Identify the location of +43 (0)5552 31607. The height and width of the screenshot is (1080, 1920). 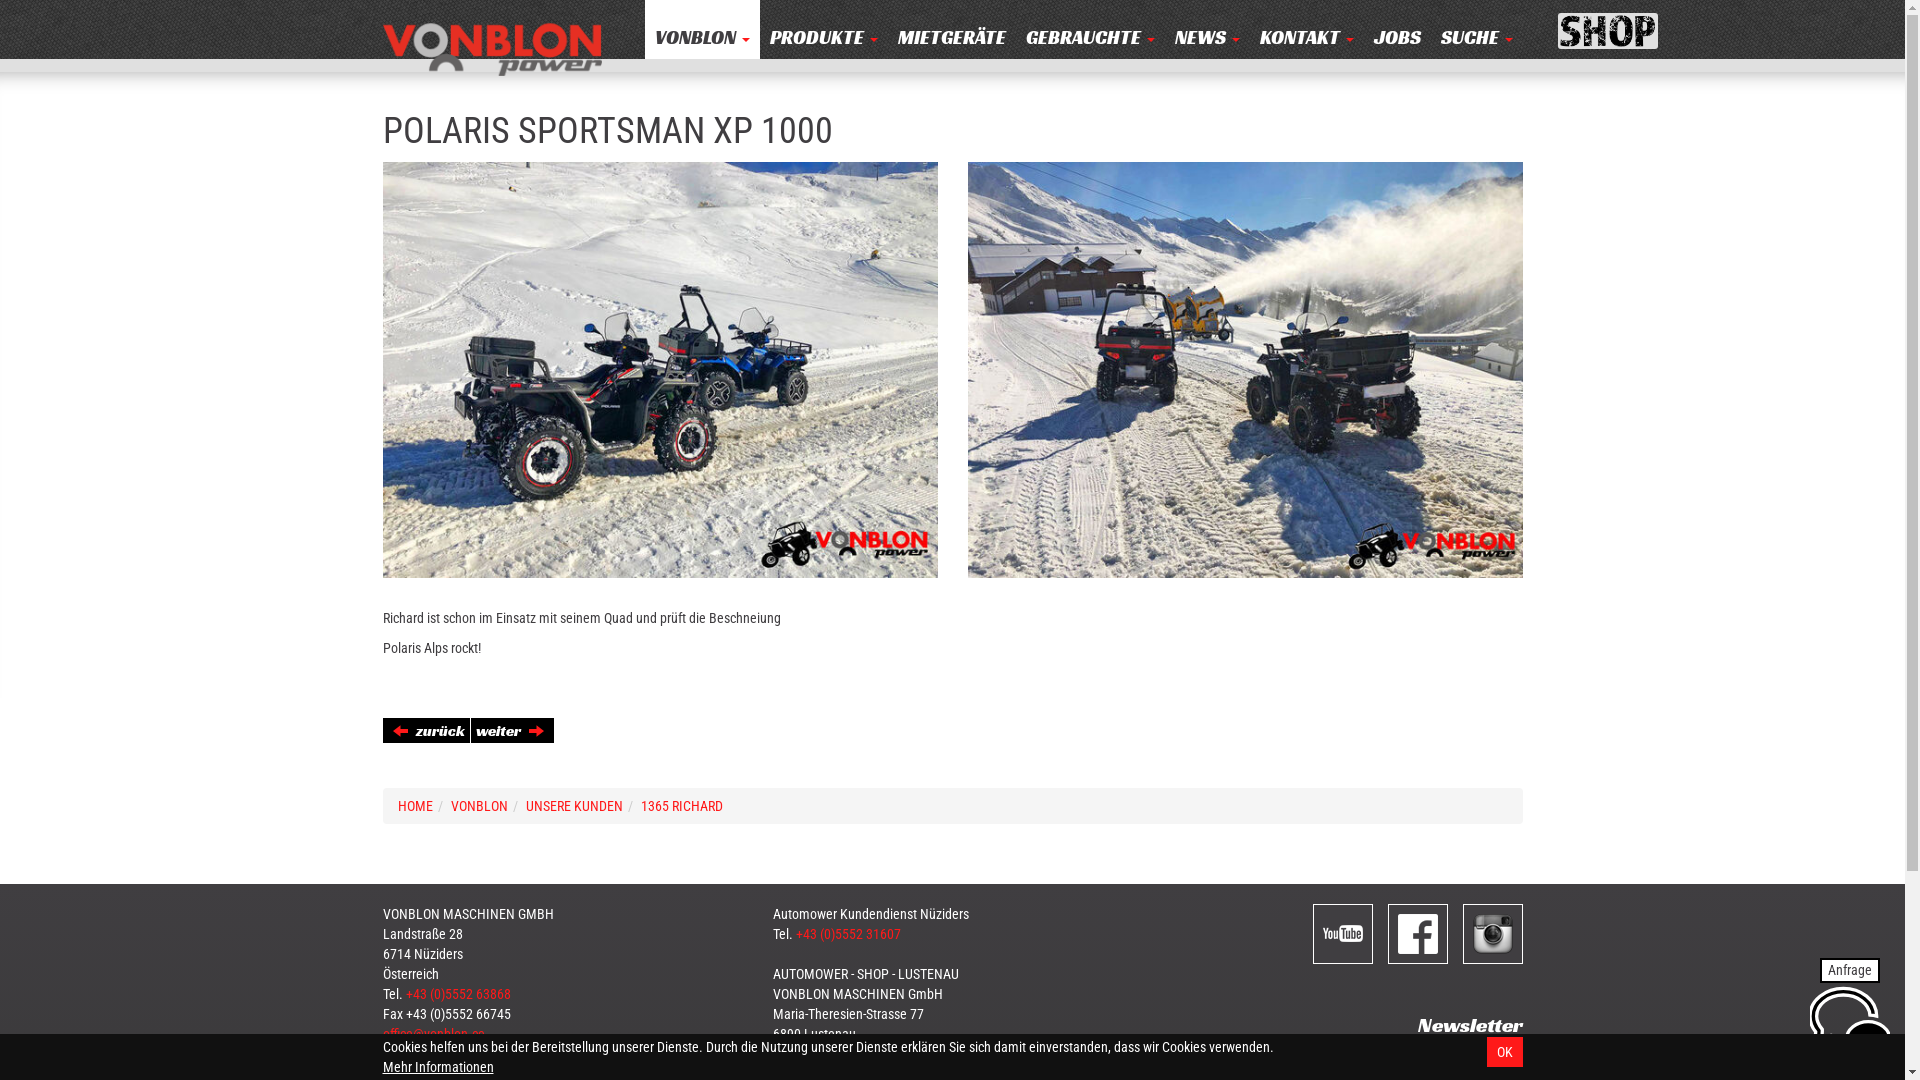
(848, 934).